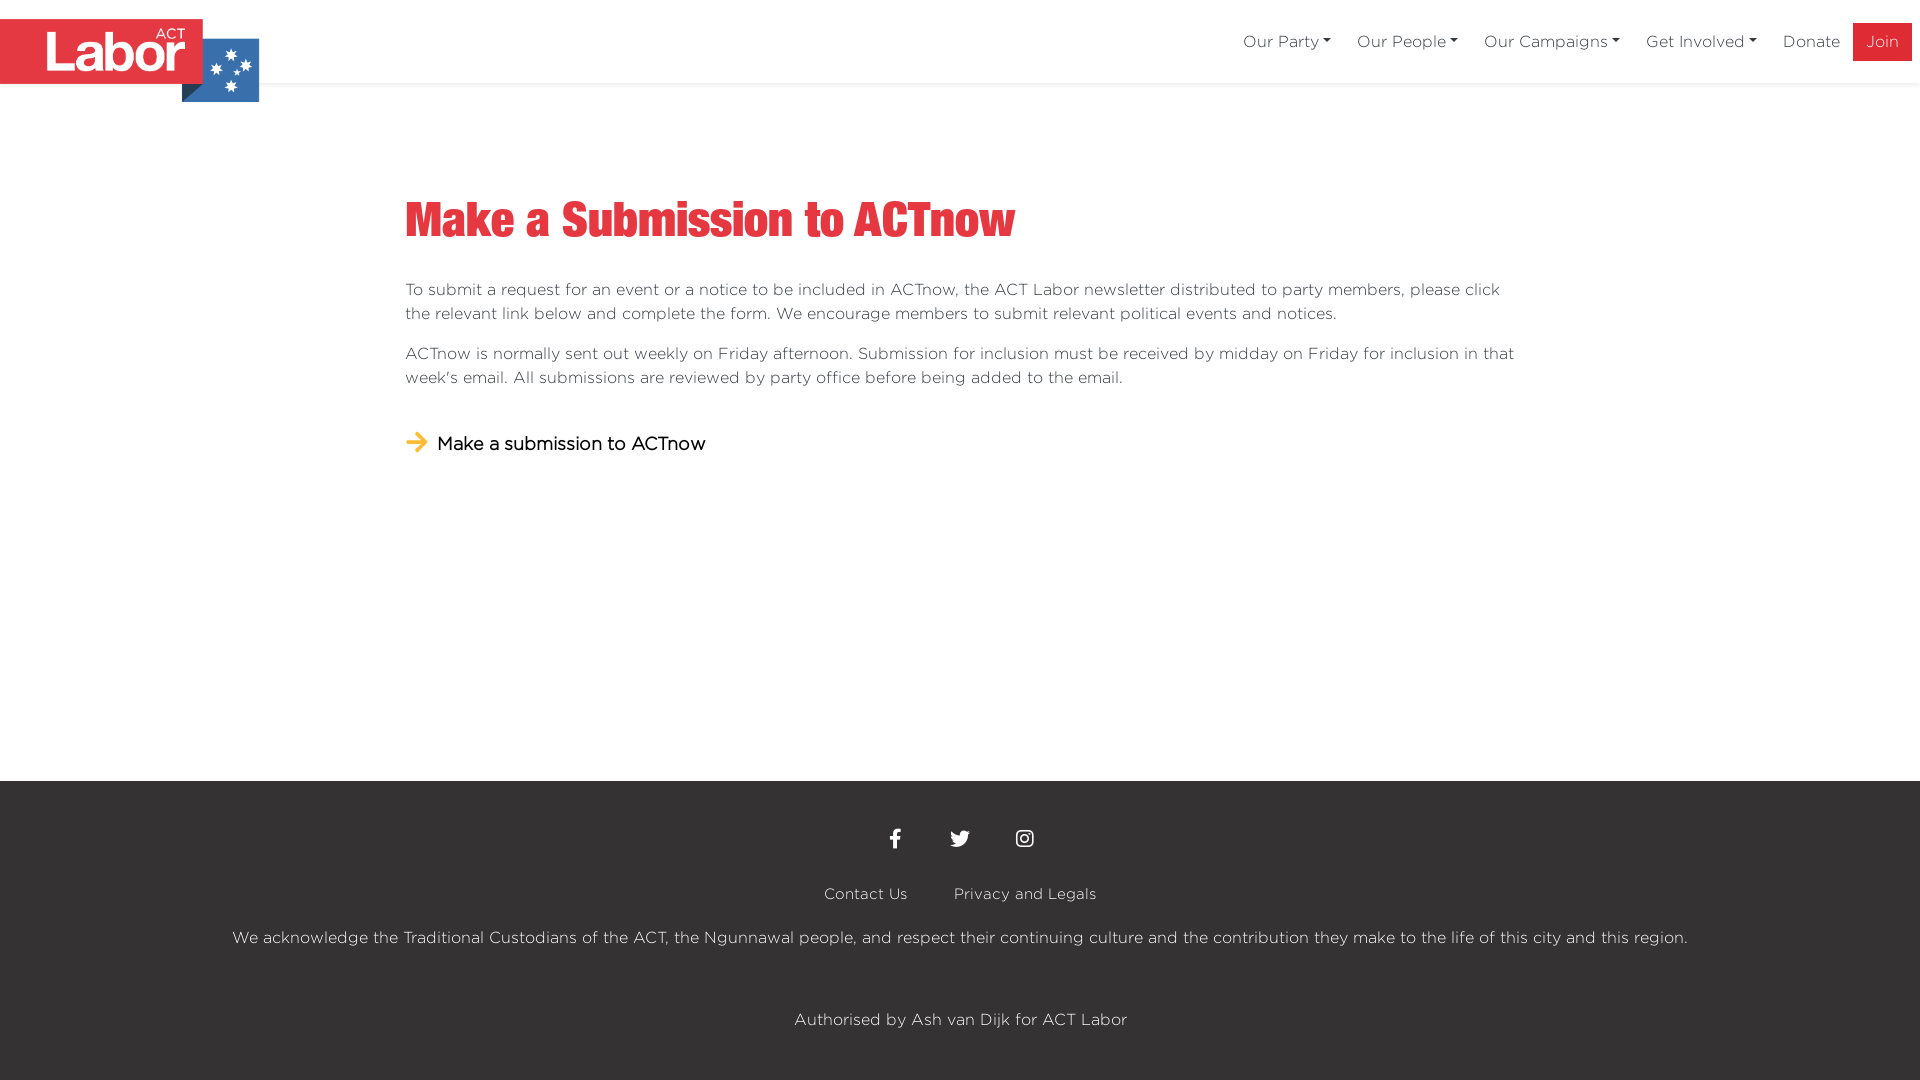  Describe the element at coordinates (1812, 41) in the screenshot. I see `Donate` at that location.